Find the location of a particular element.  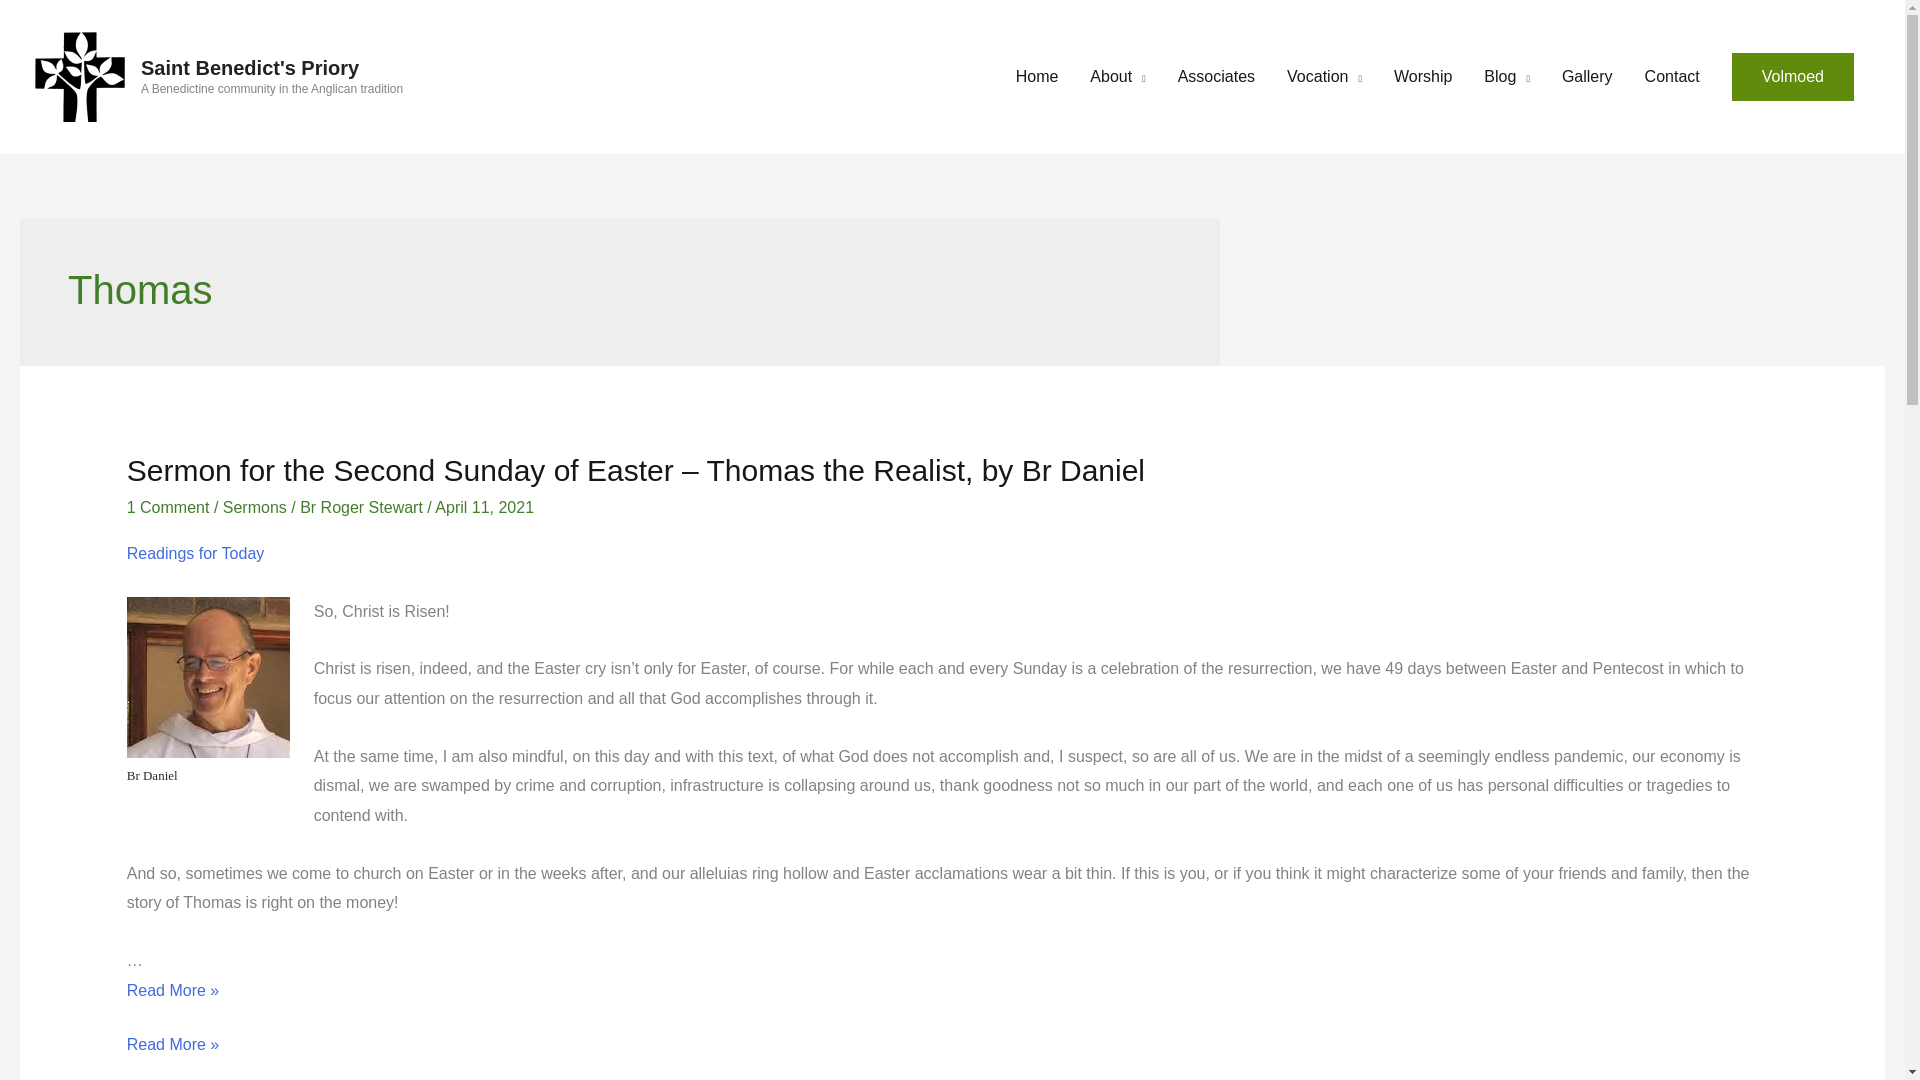

Worship is located at coordinates (1423, 77).